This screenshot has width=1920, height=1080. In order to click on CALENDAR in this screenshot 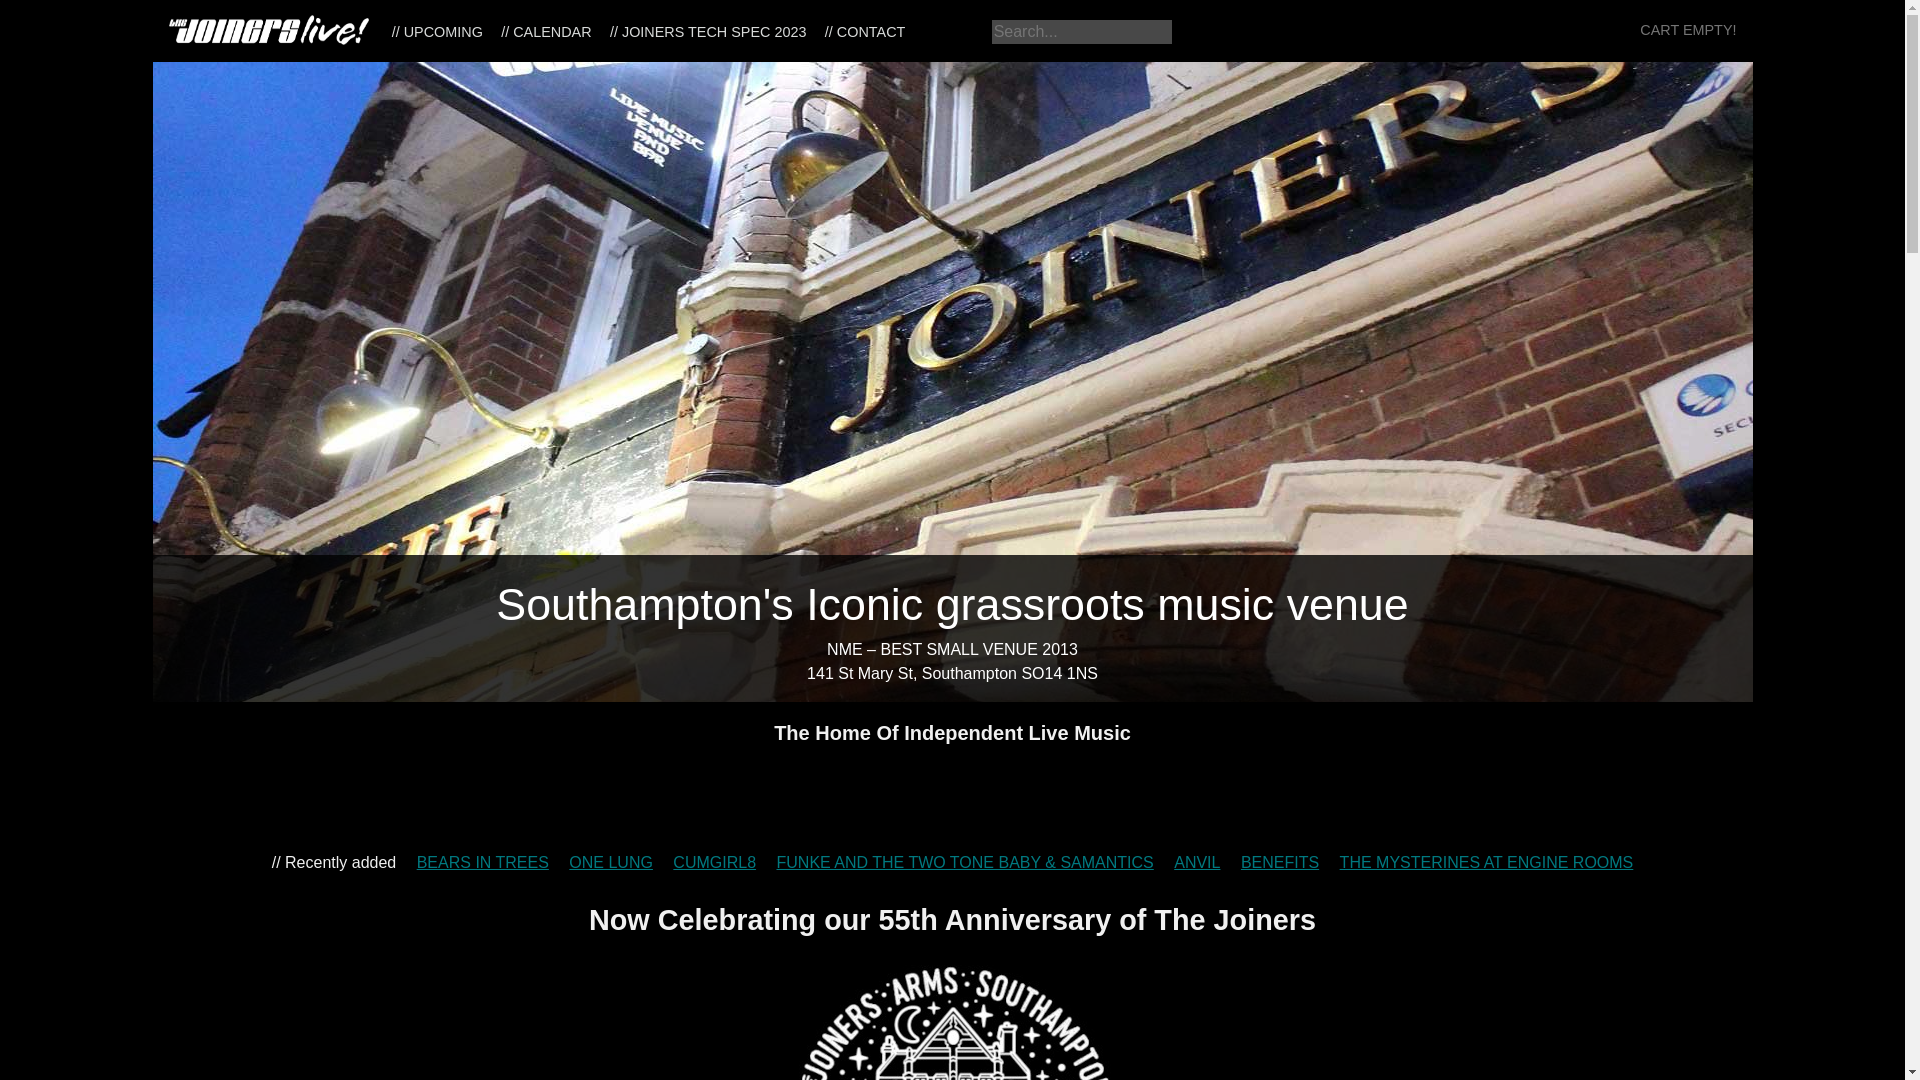, I will do `click(546, 31)`.